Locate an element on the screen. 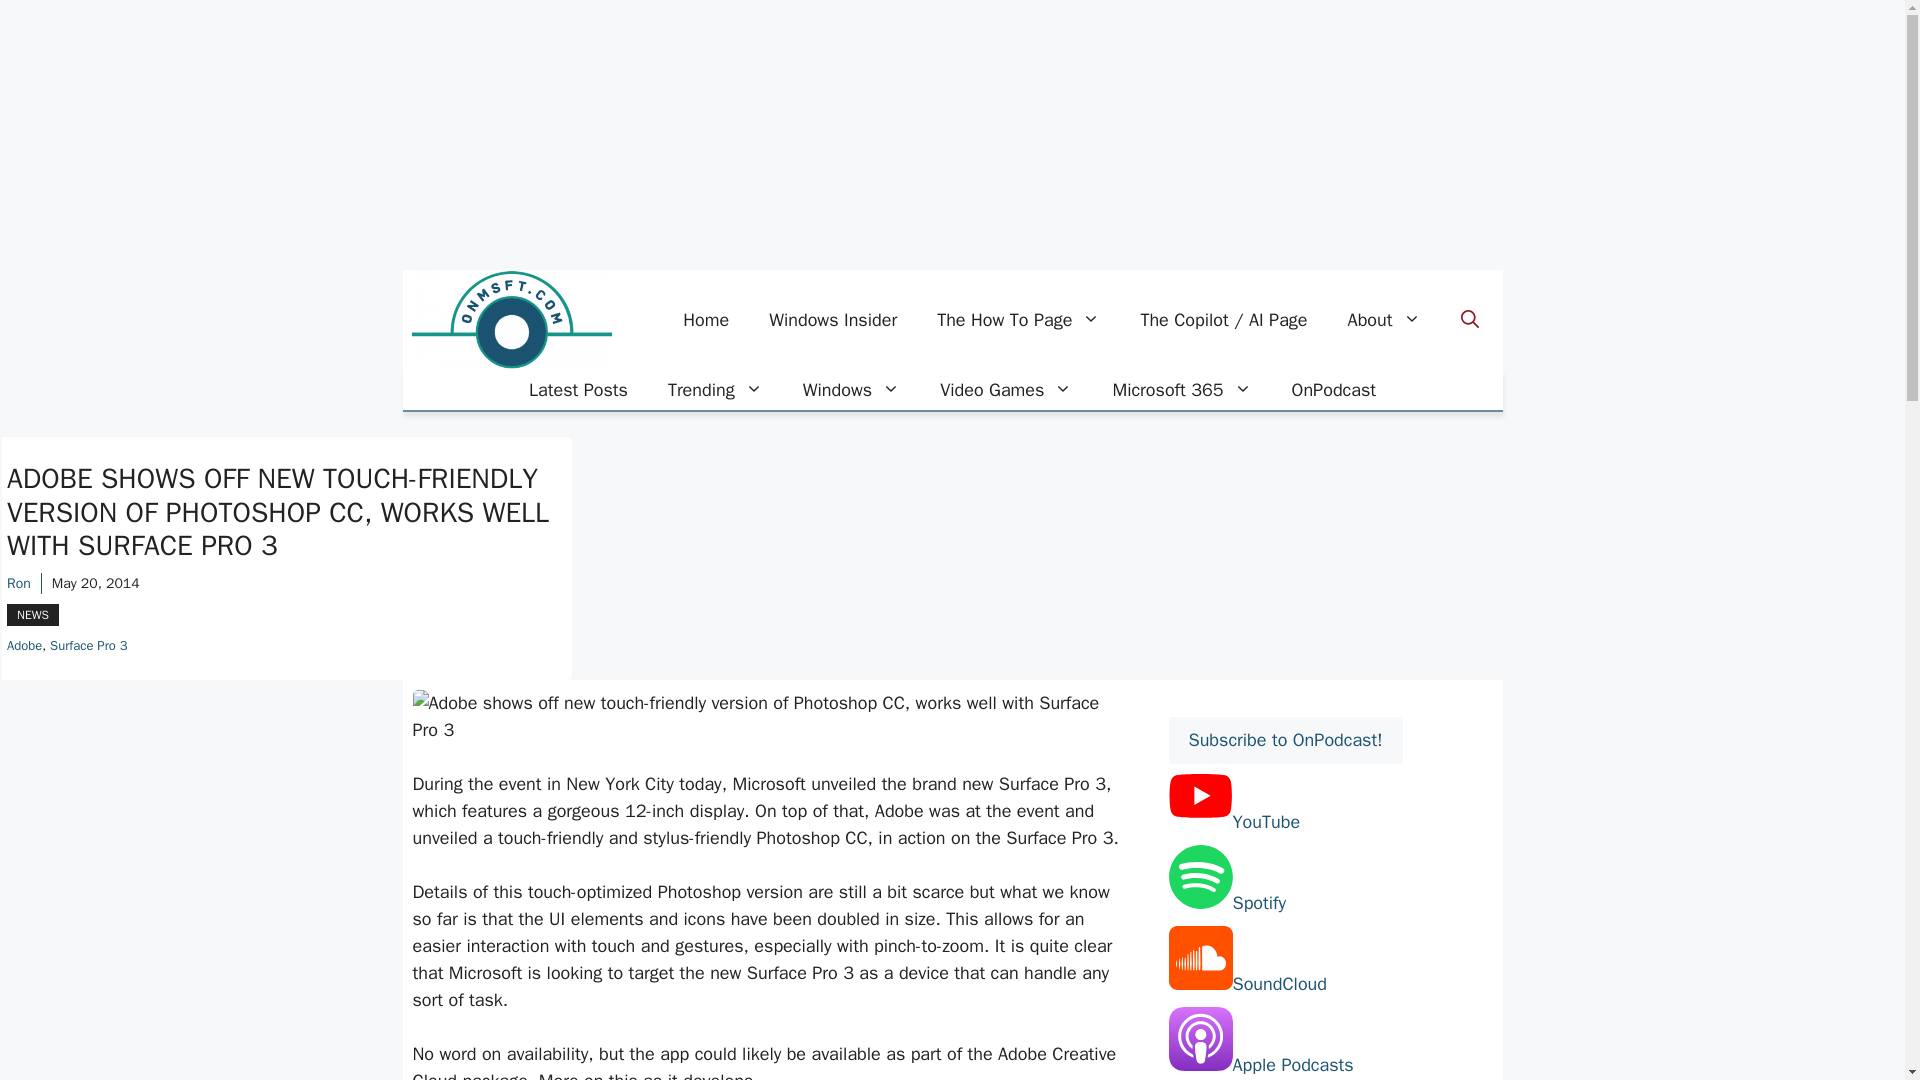  Home is located at coordinates (705, 320).